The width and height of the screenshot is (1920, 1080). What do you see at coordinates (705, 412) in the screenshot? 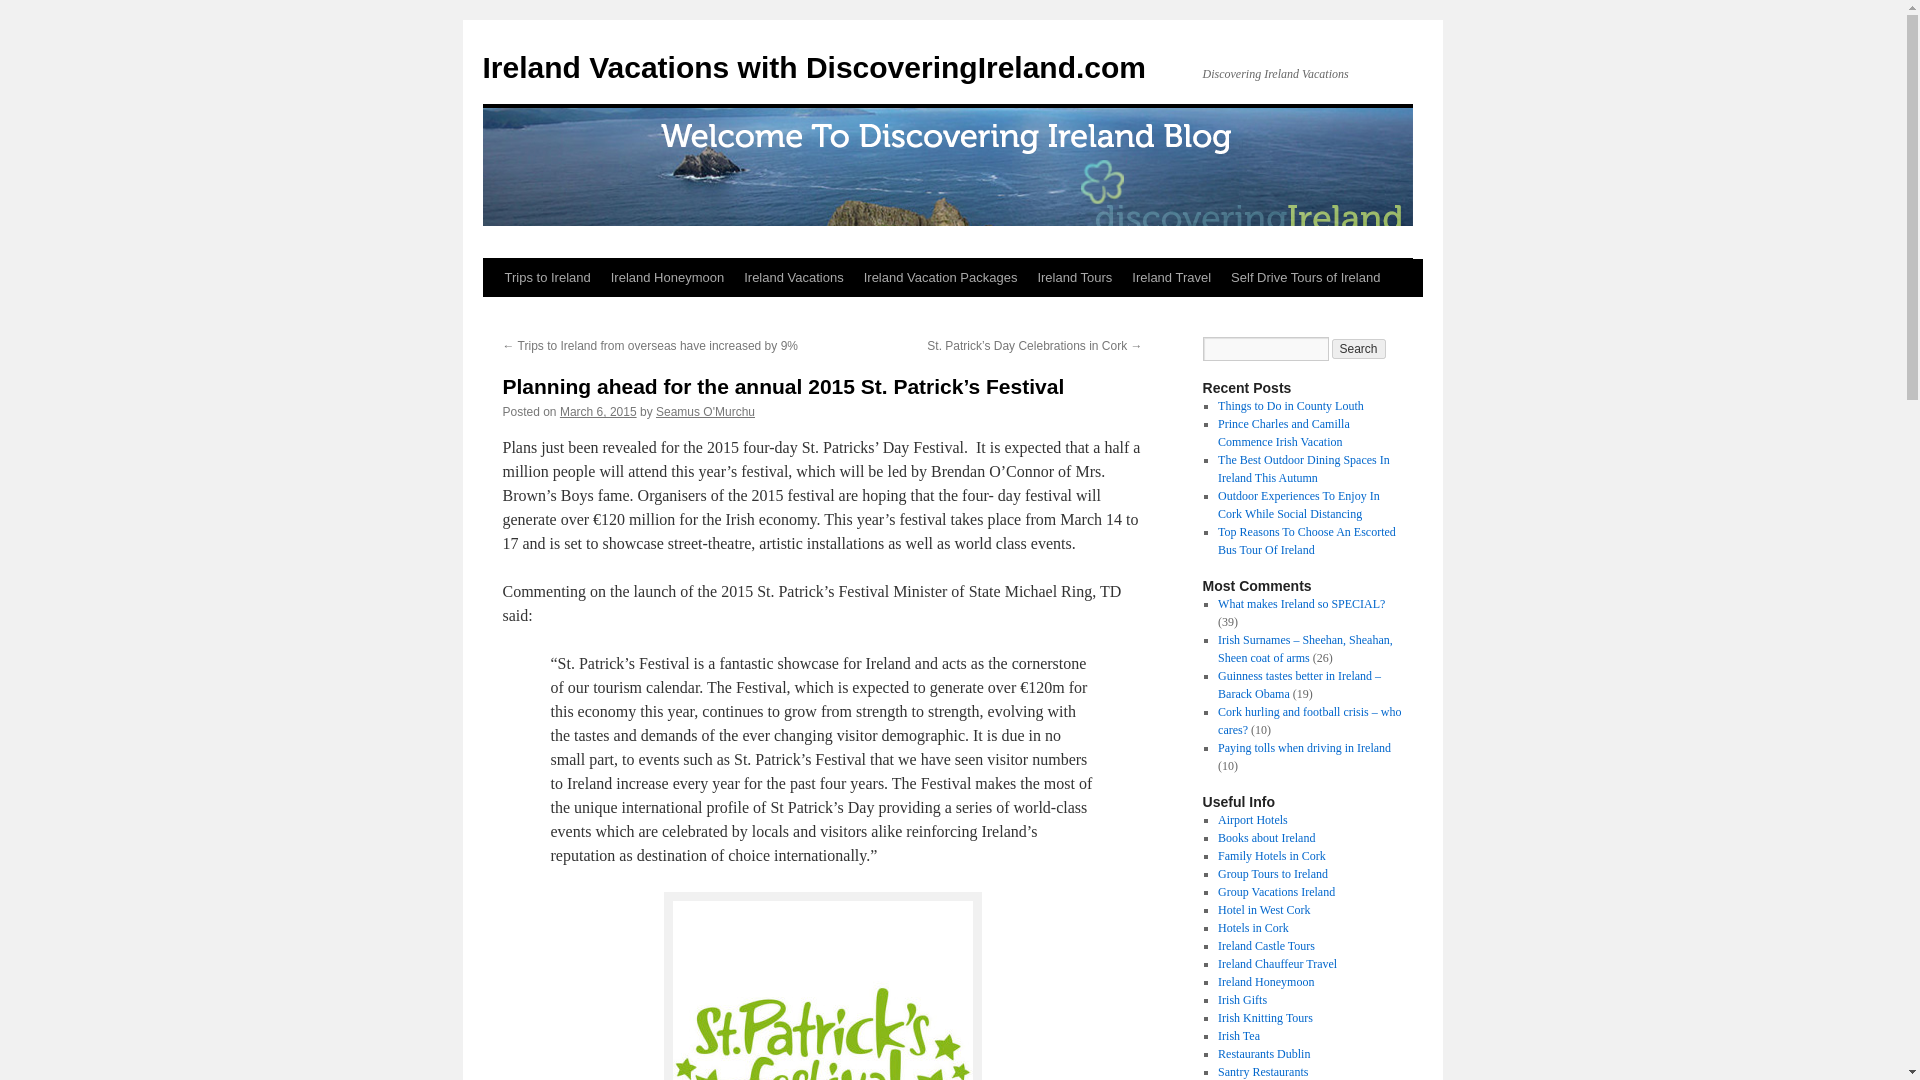
I see `View all posts by Seamus O'Murchu` at bounding box center [705, 412].